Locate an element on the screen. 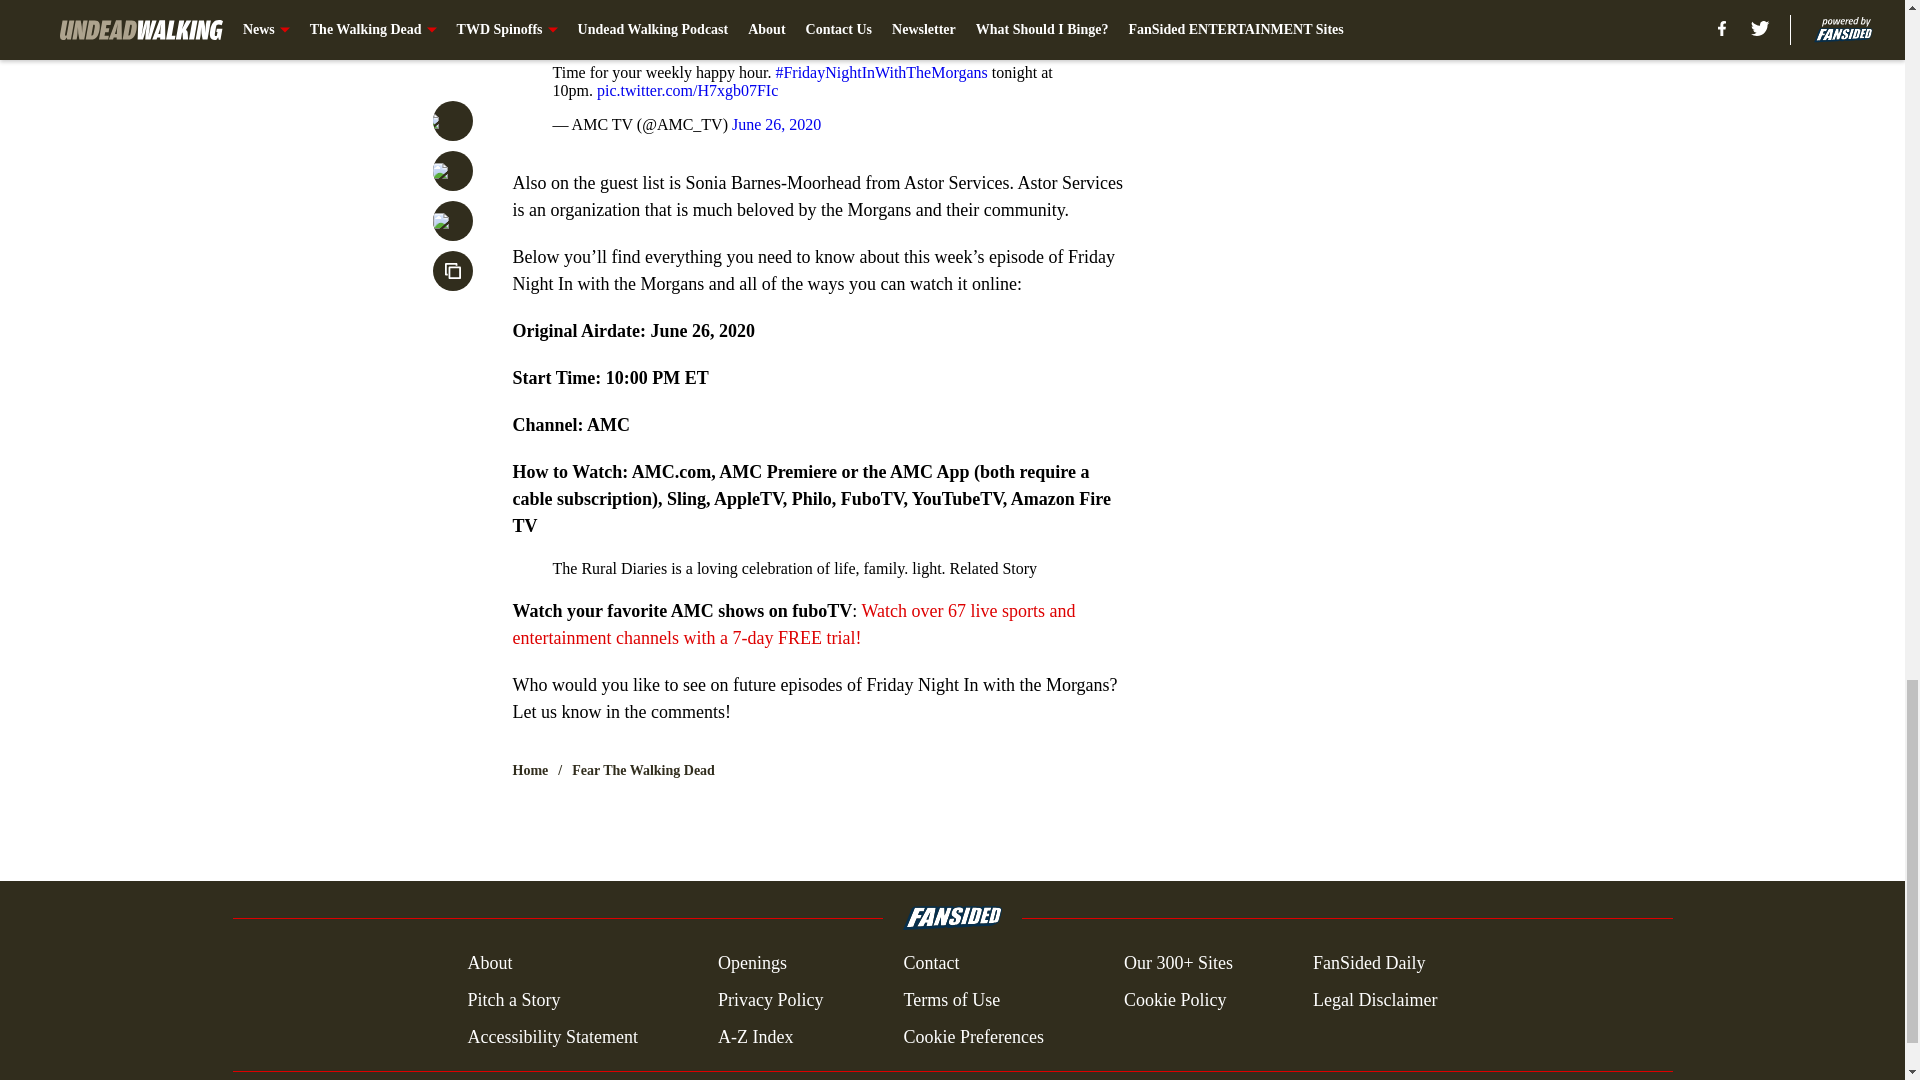  June 26, 2020 is located at coordinates (776, 124).